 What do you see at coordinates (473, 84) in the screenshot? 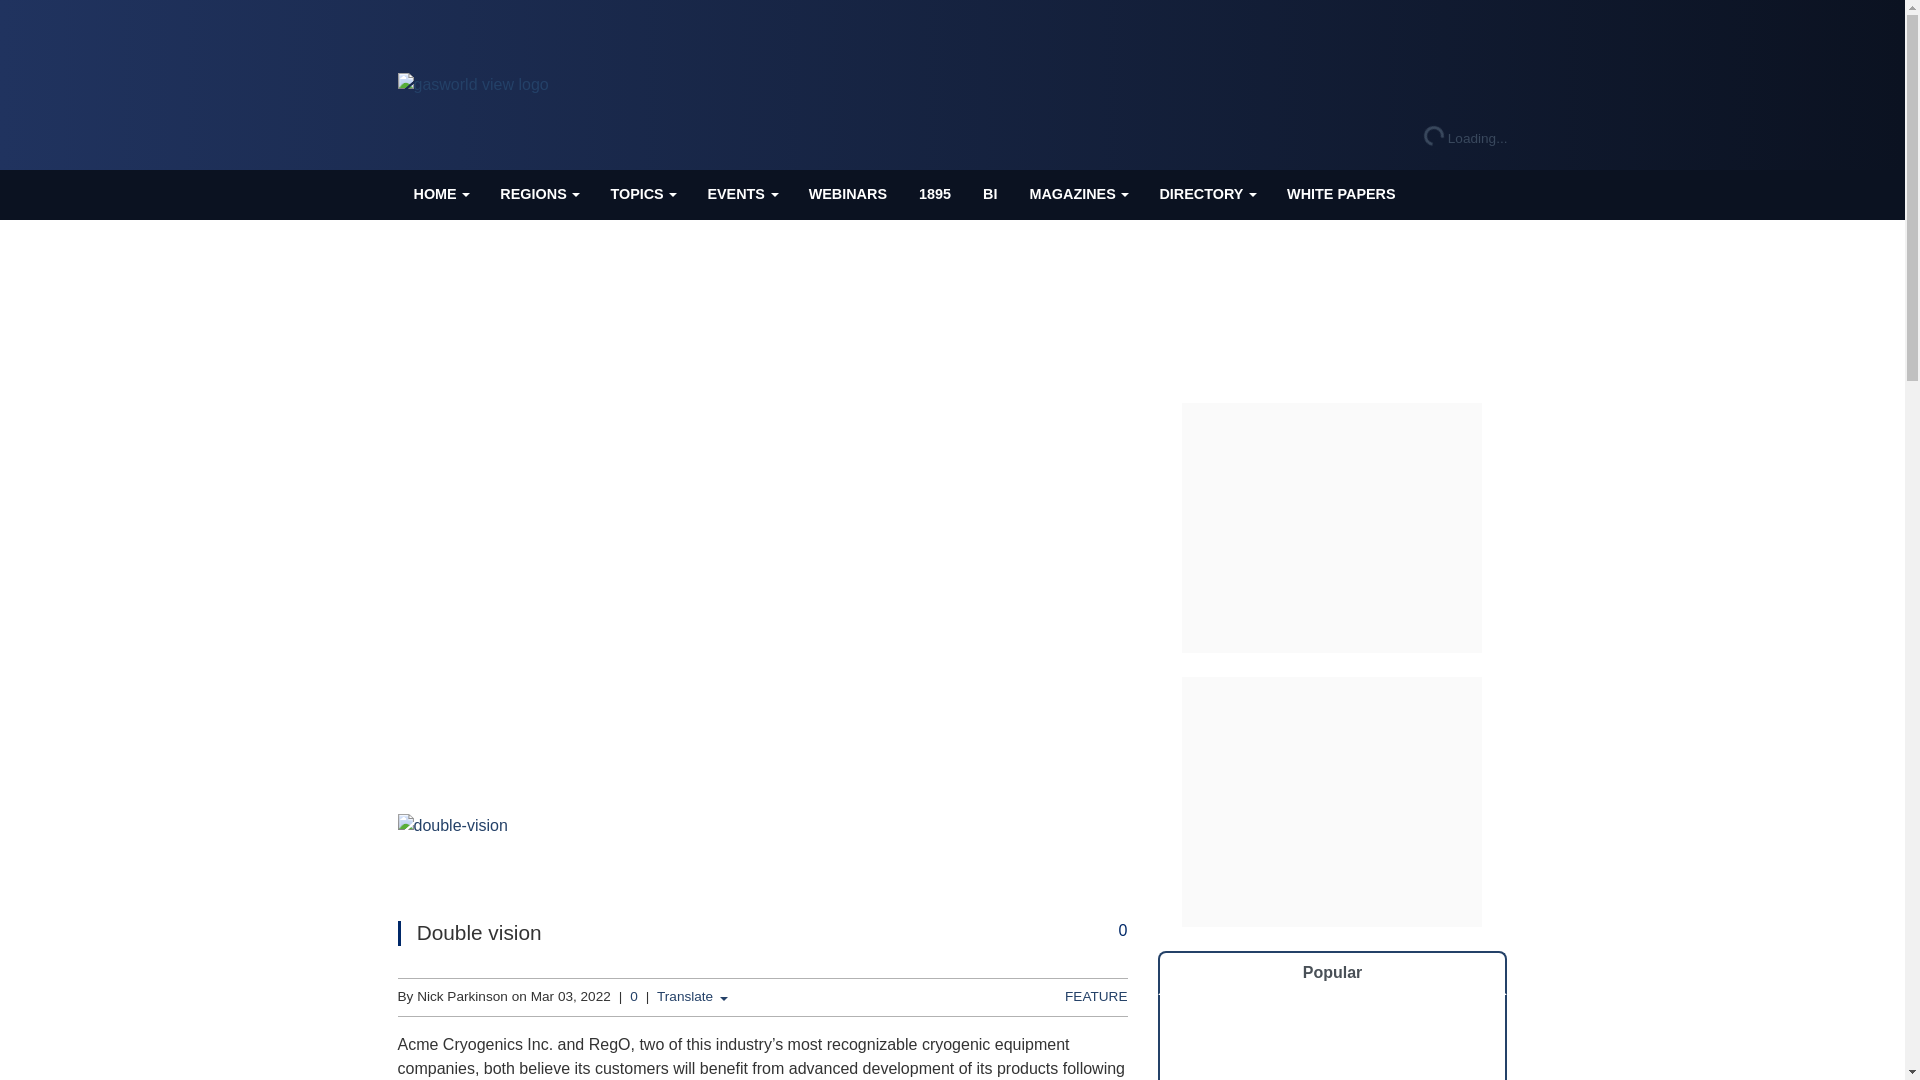
I see `gasworld` at bounding box center [473, 84].